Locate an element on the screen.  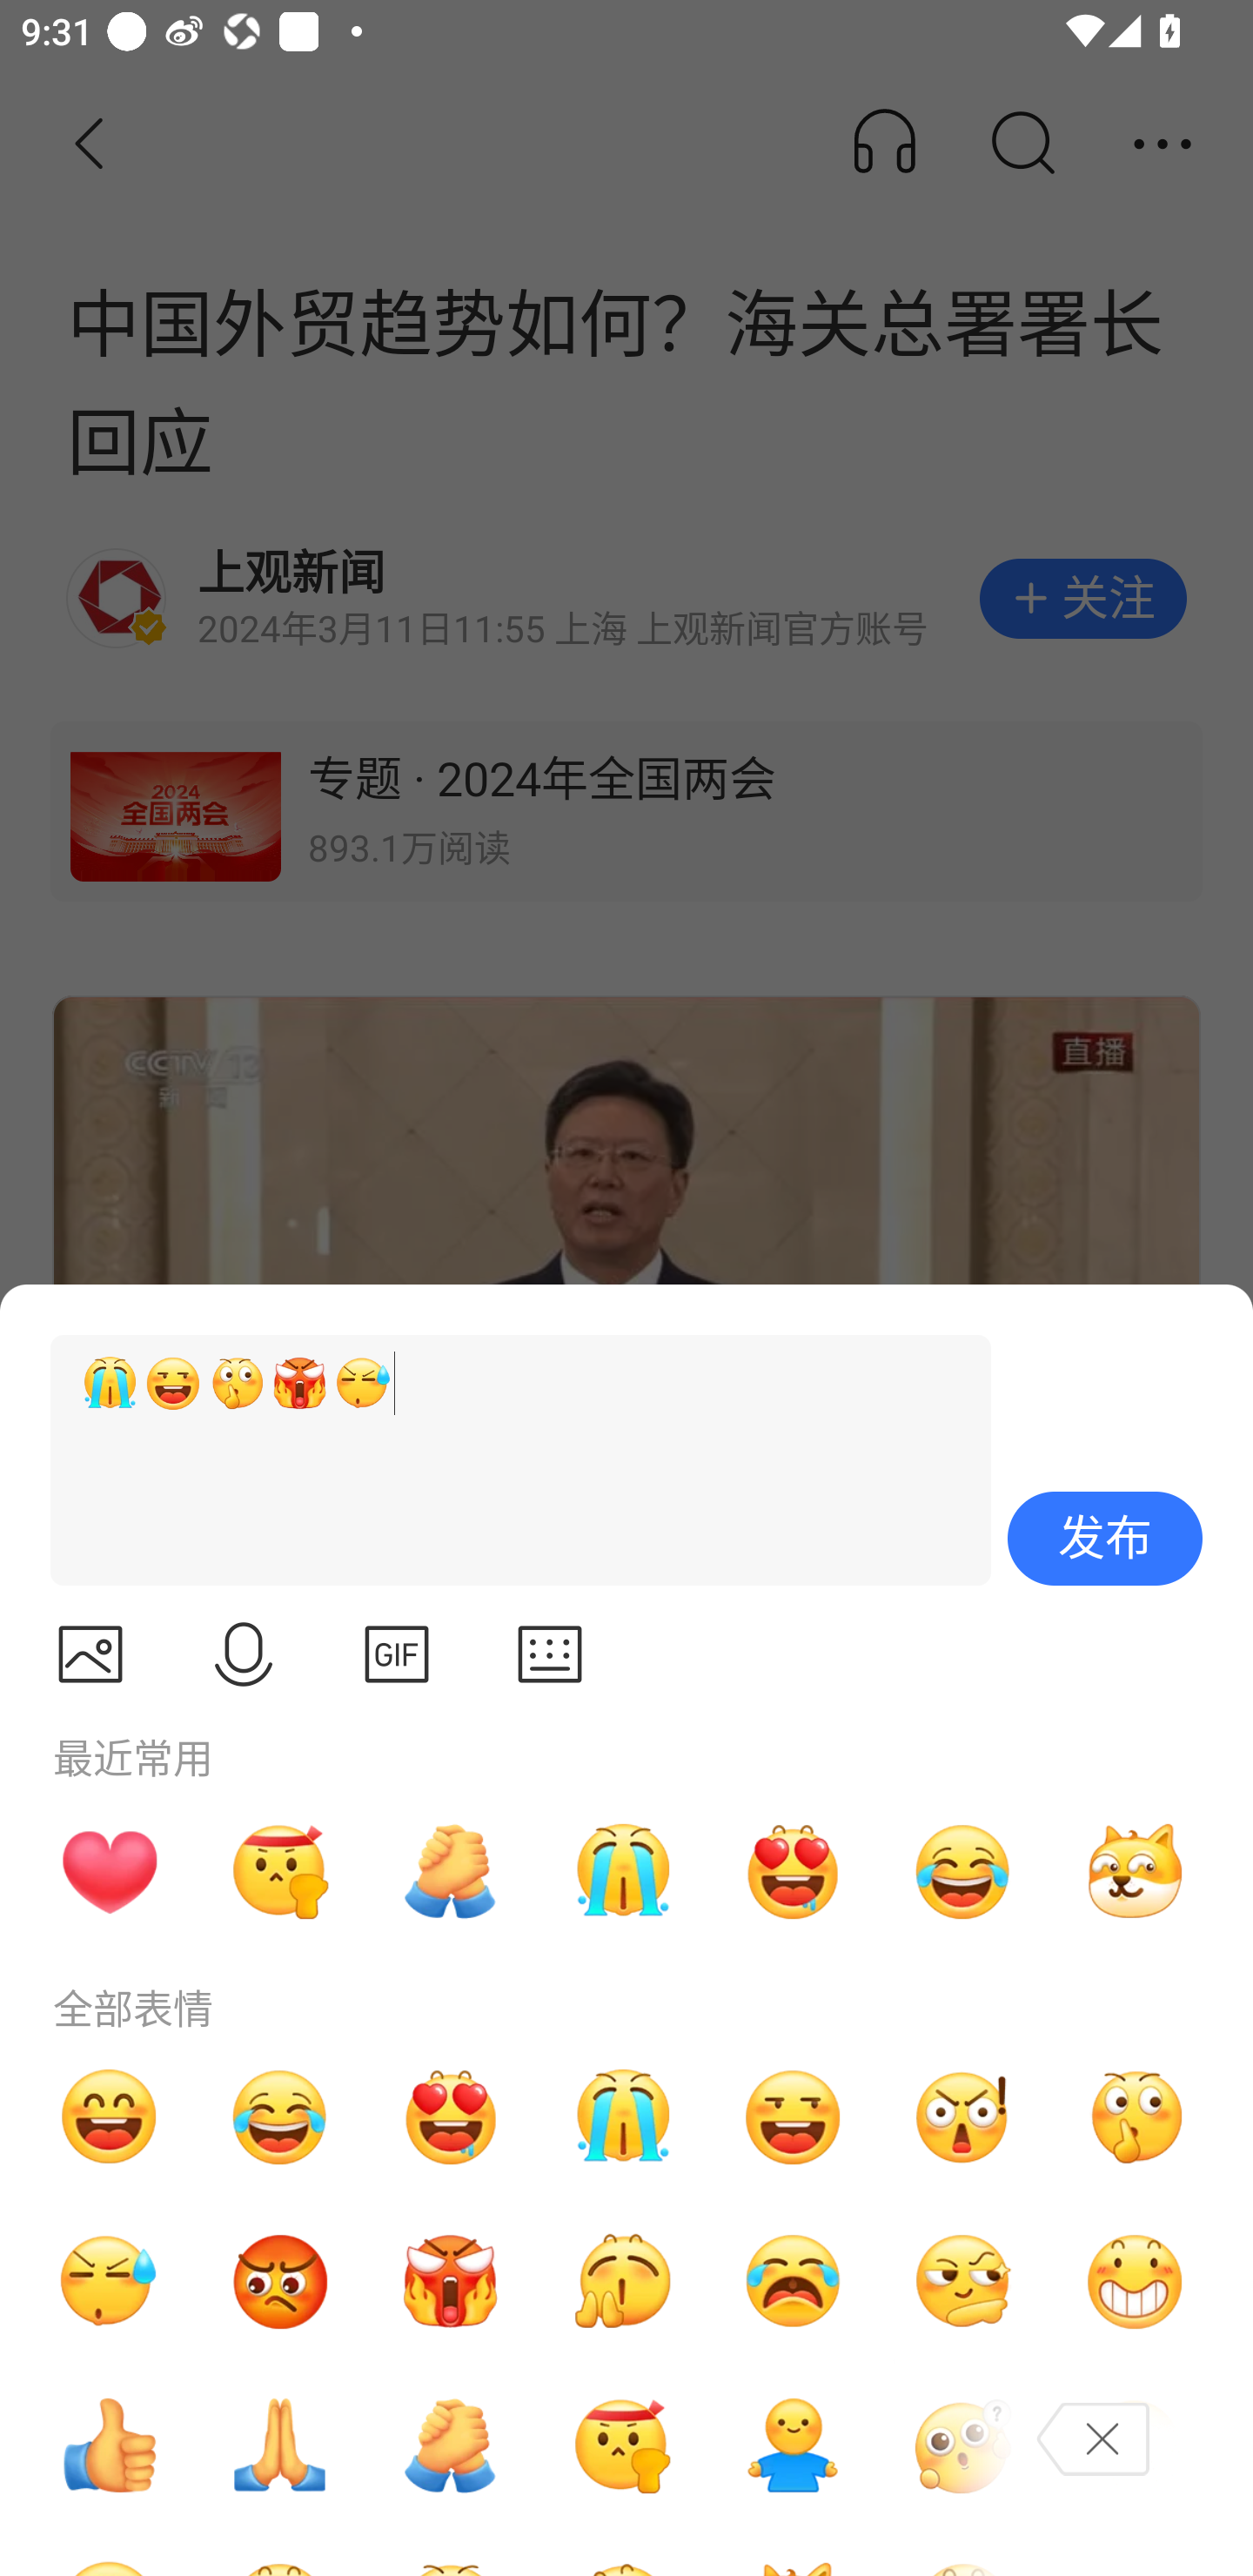
哭笑 is located at coordinates (280, 2116).